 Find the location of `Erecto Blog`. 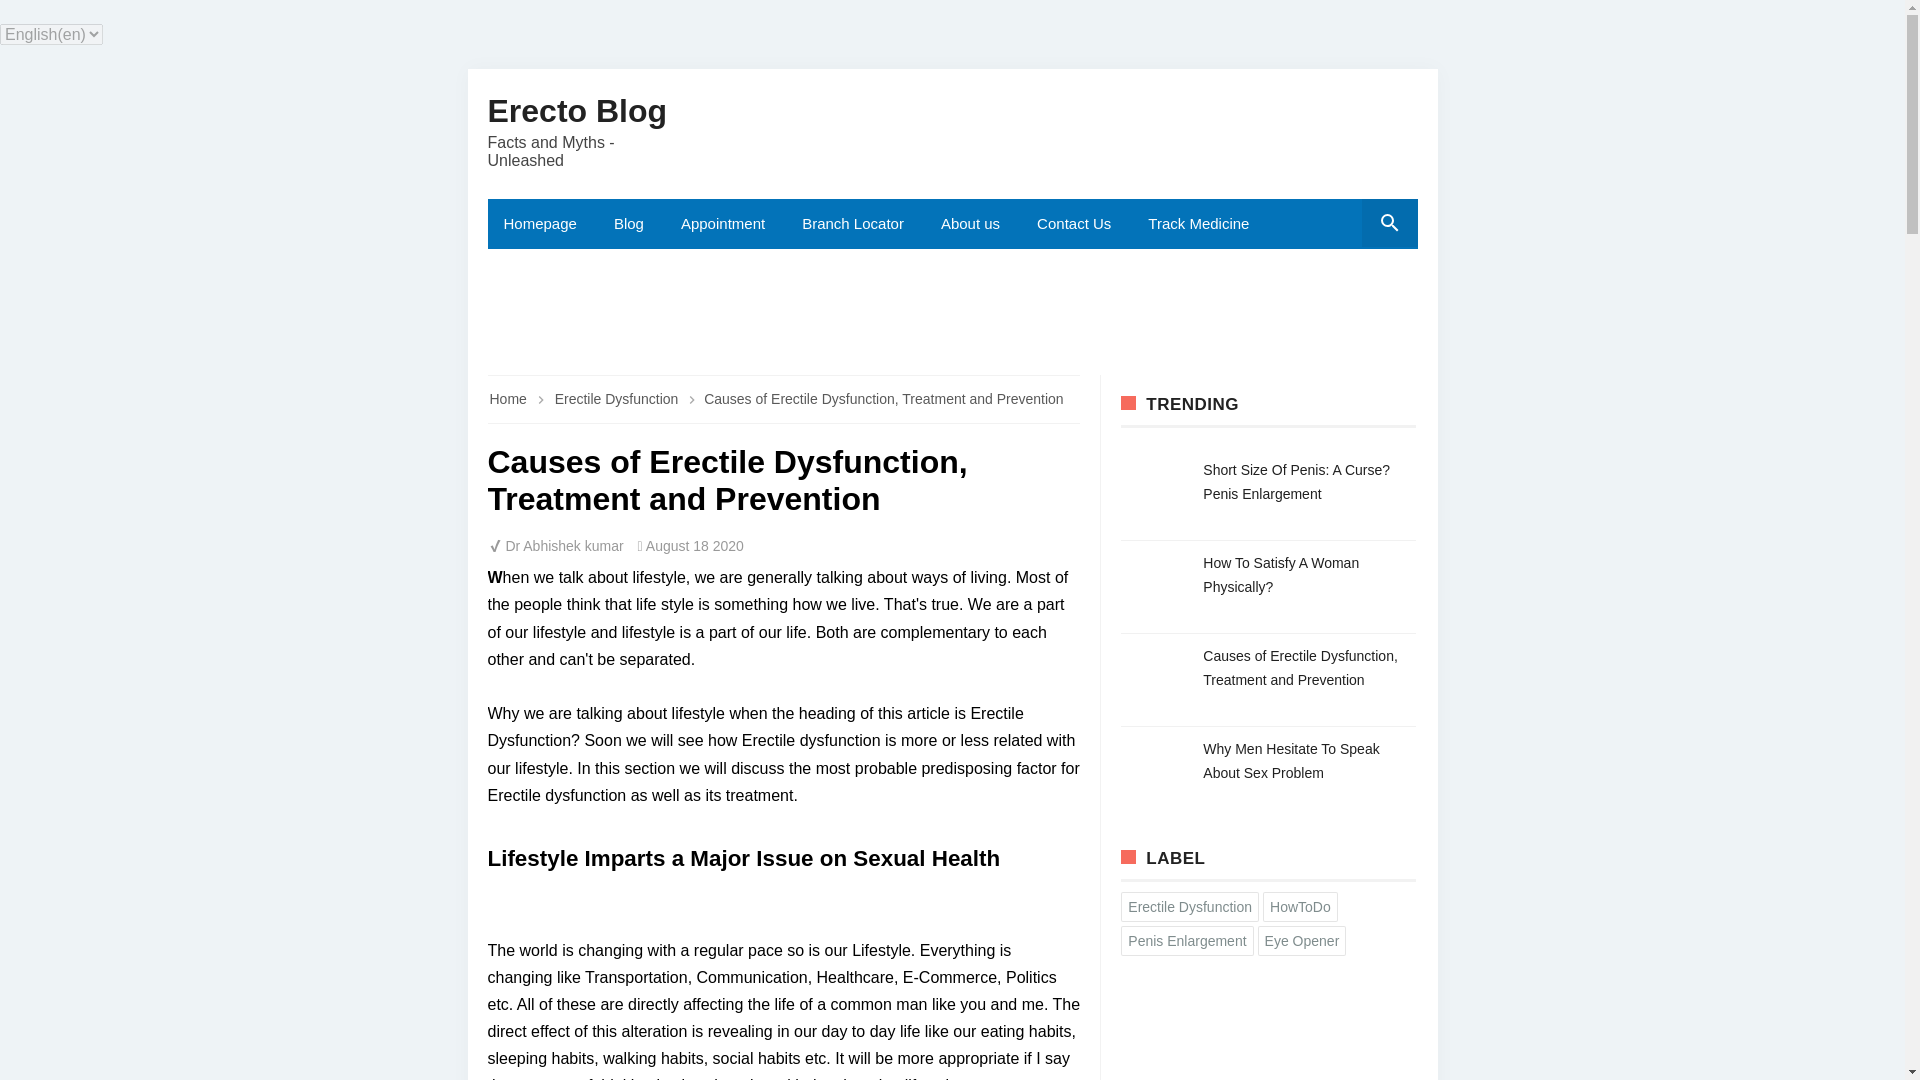

Erecto Blog is located at coordinates (578, 110).